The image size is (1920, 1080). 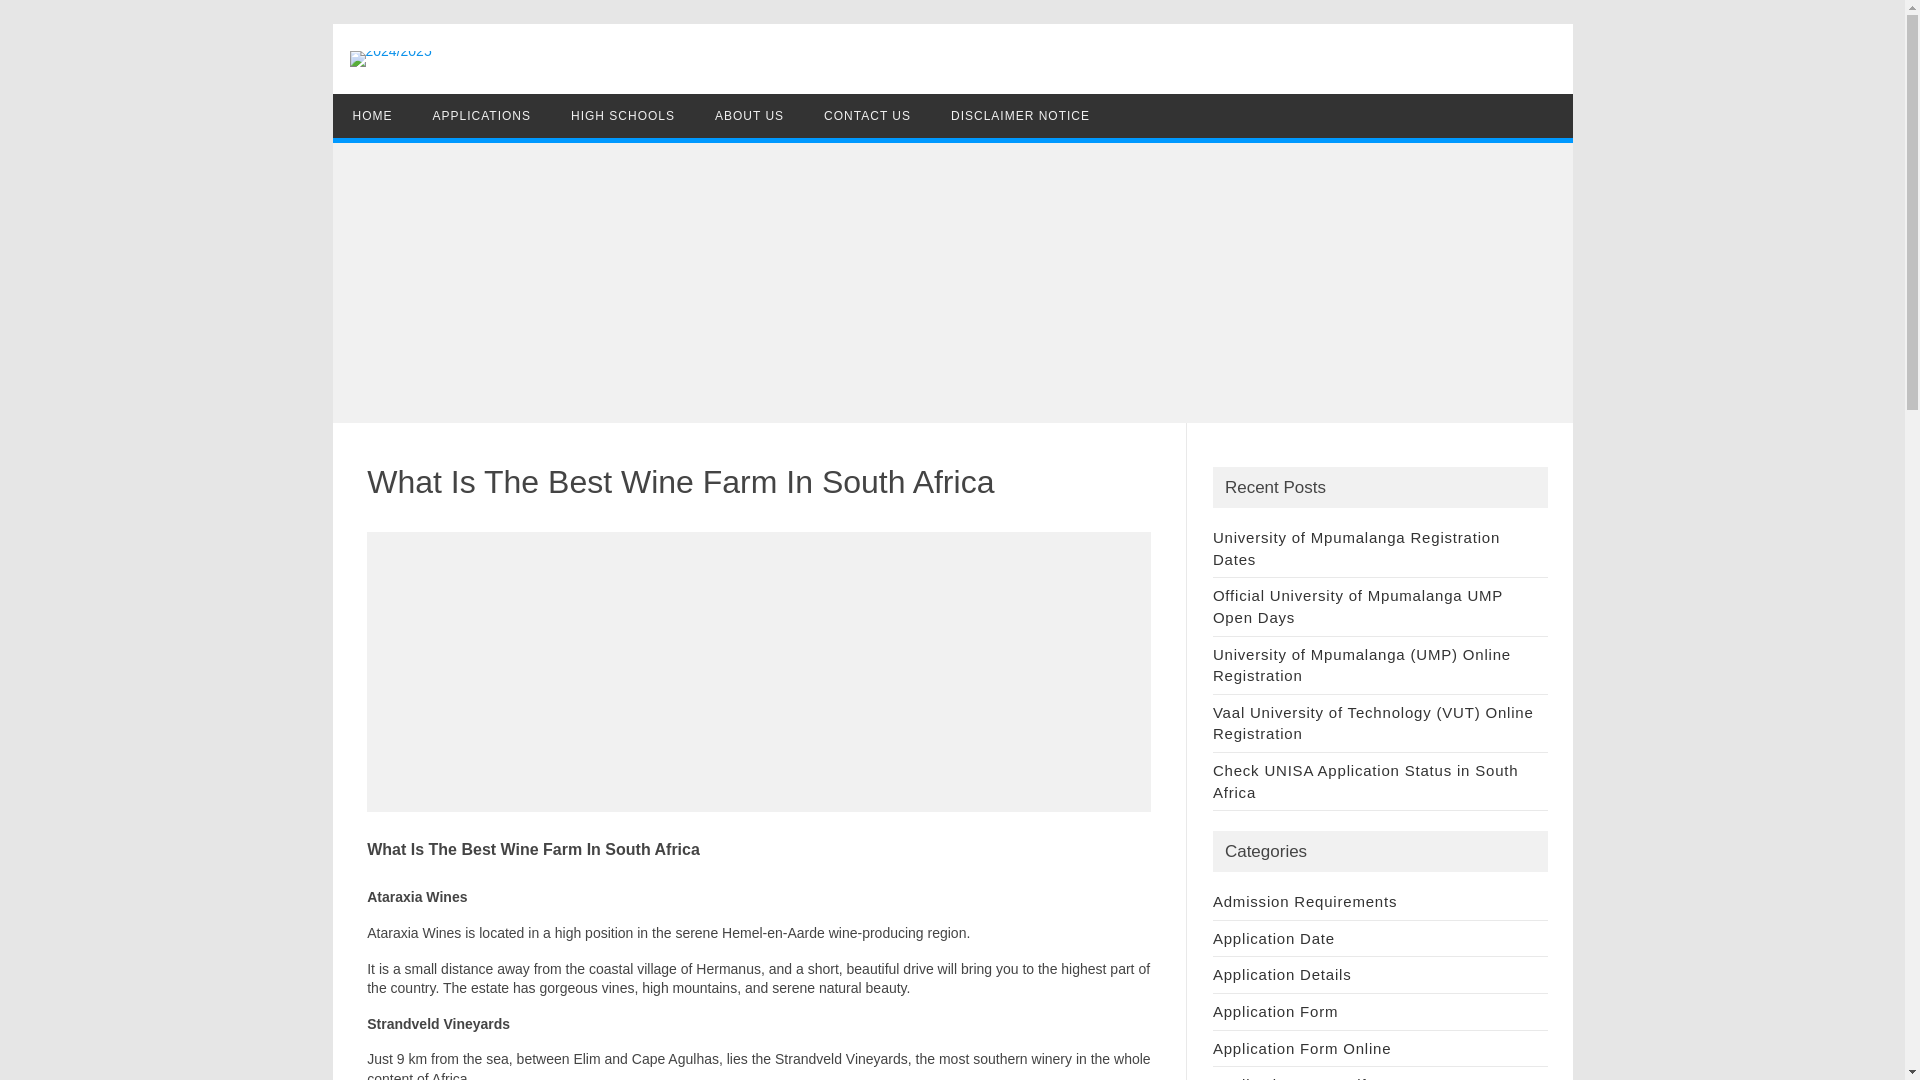 I want to click on APPLICATIONS, so click(x=480, y=116).